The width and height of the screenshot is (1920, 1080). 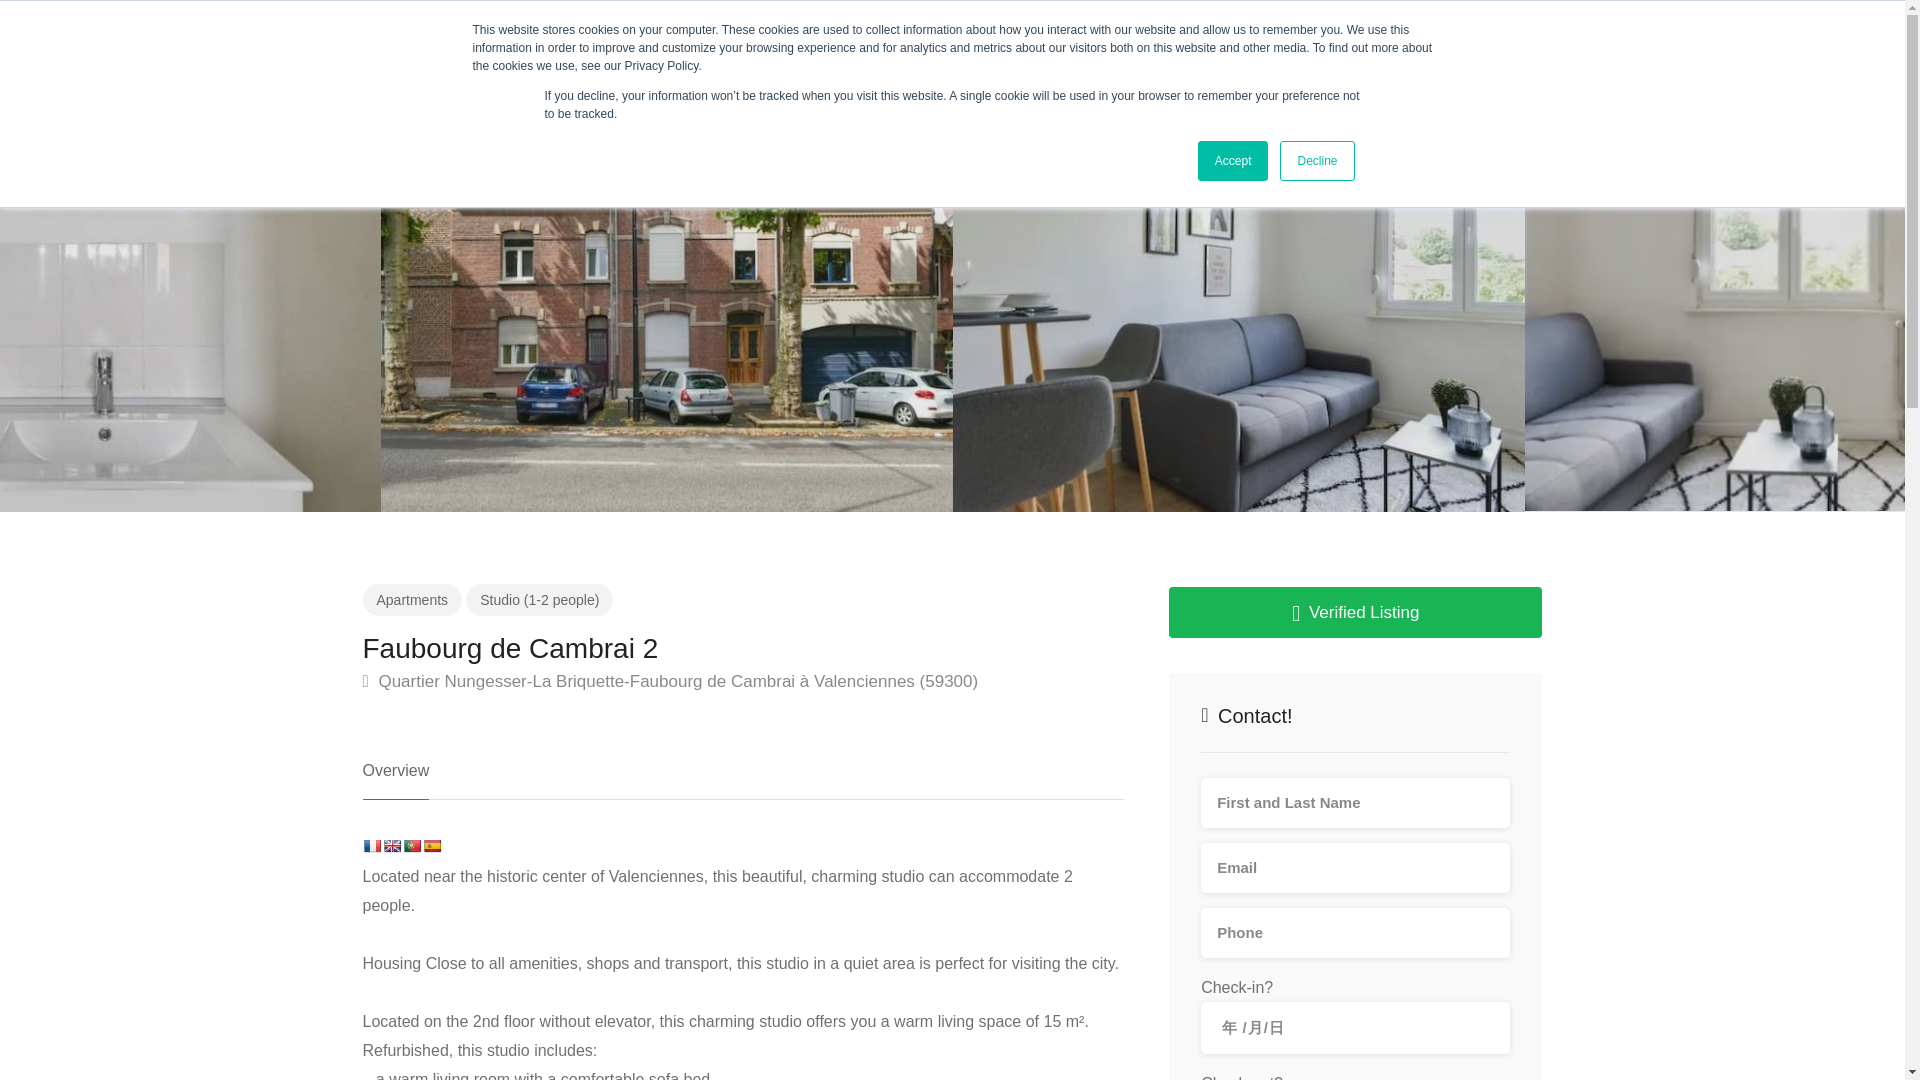 What do you see at coordinates (371, 846) in the screenshot?
I see `French` at bounding box center [371, 846].